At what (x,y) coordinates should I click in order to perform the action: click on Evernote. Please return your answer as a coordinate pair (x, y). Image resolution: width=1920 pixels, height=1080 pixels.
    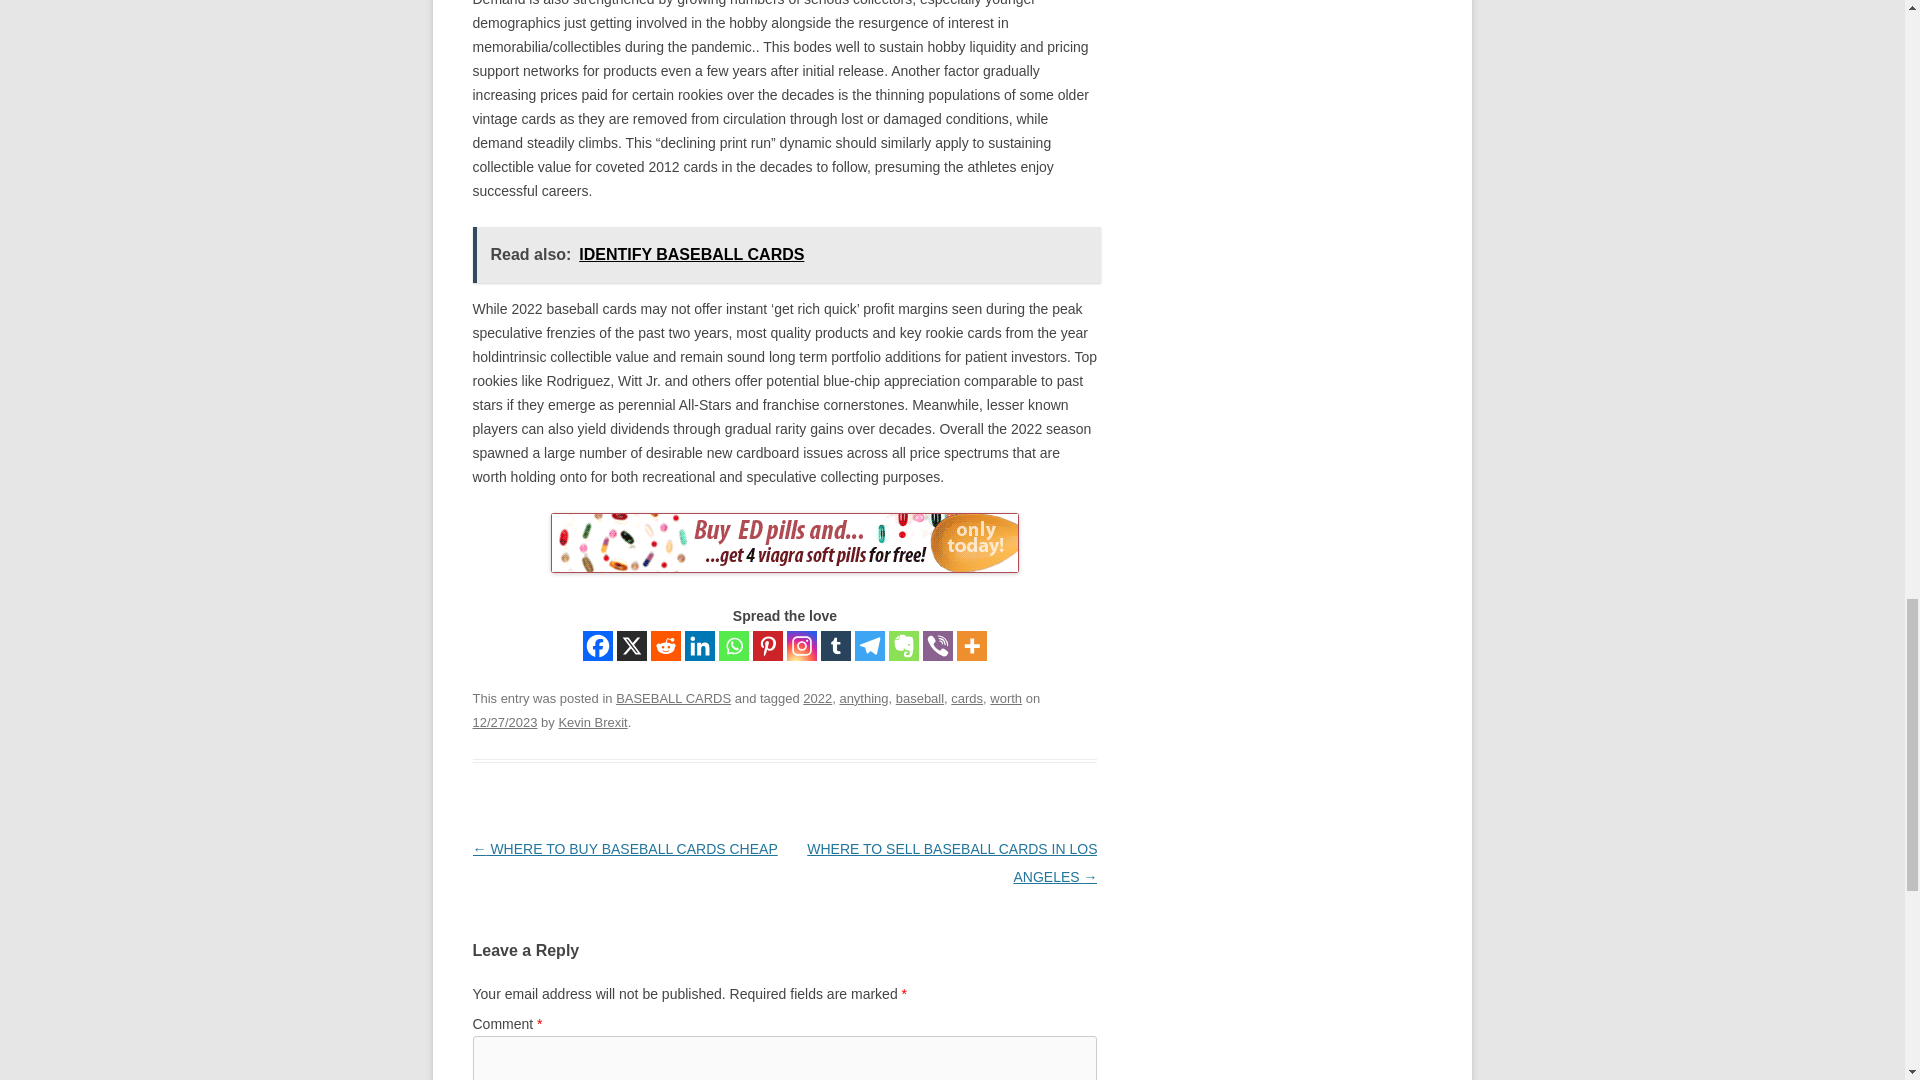
    Looking at the image, I should click on (904, 645).